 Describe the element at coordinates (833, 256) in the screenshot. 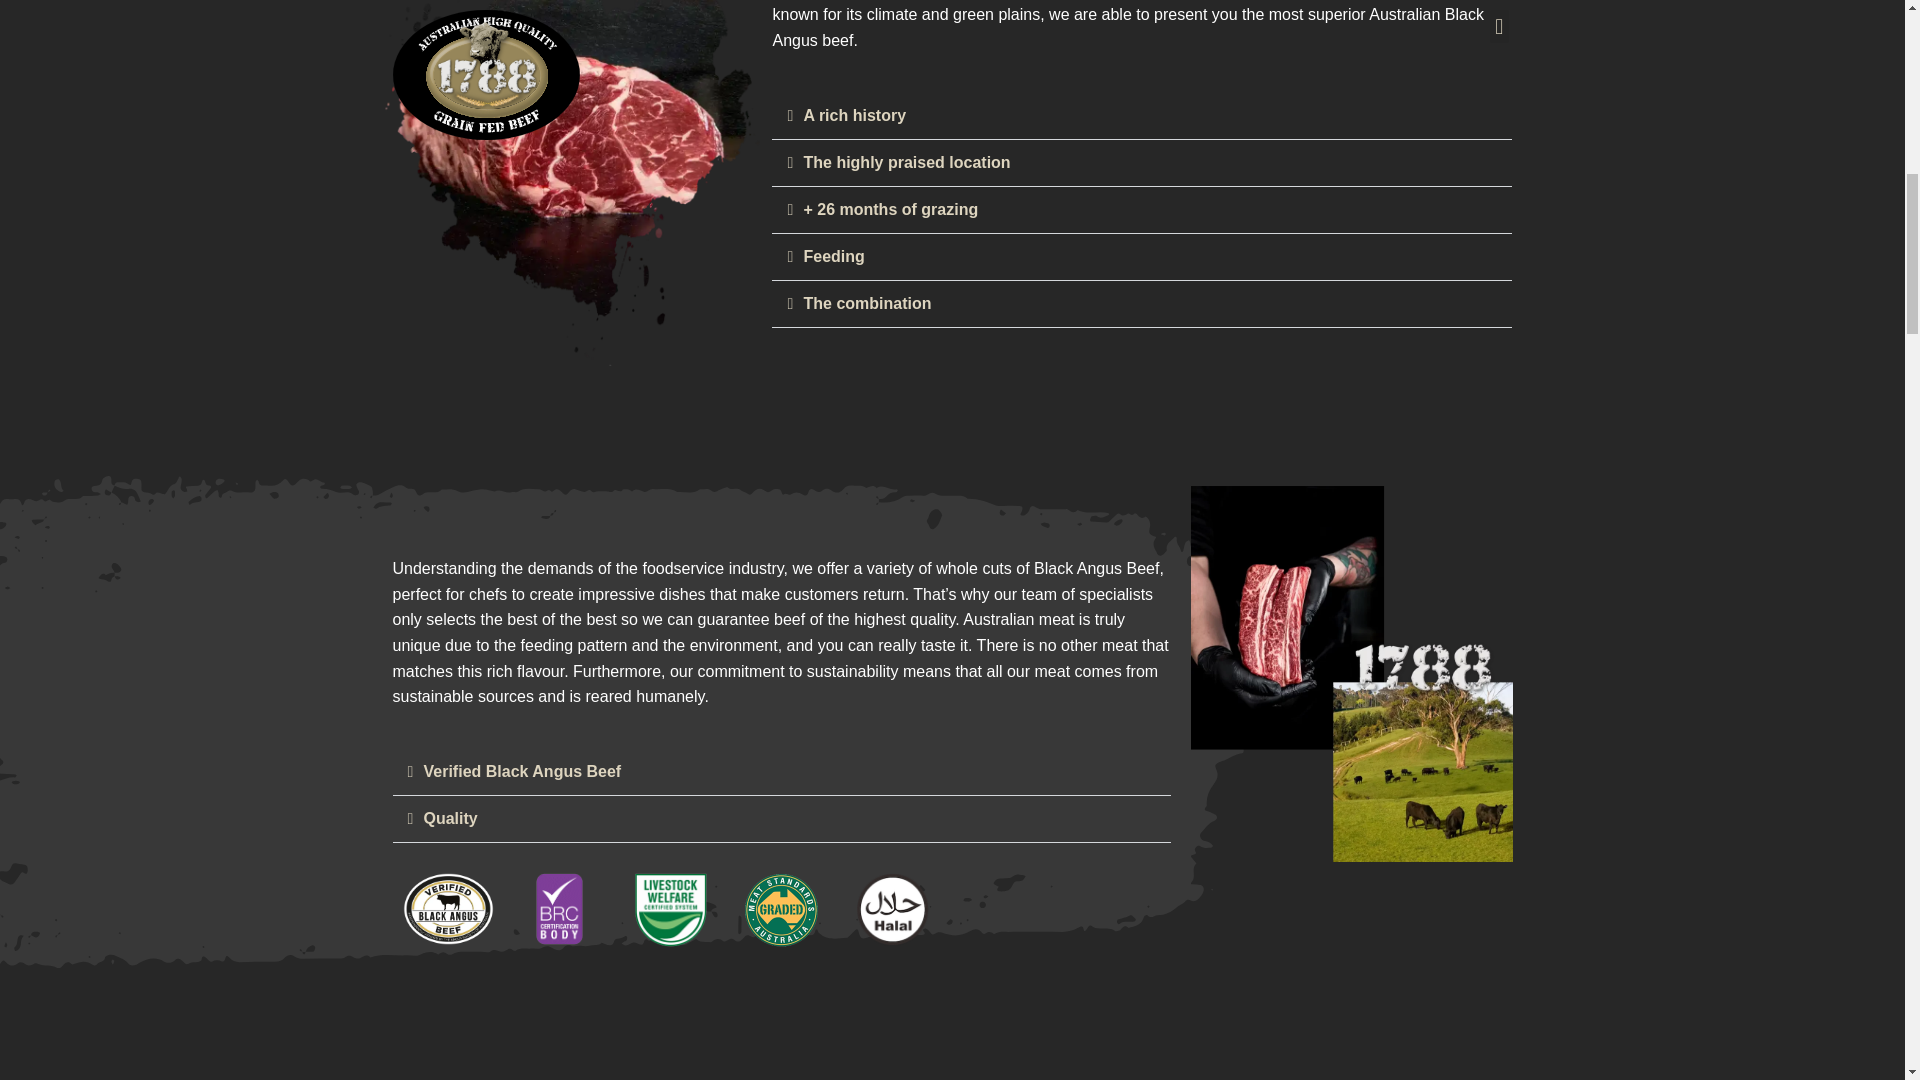

I see `Feeding` at that location.